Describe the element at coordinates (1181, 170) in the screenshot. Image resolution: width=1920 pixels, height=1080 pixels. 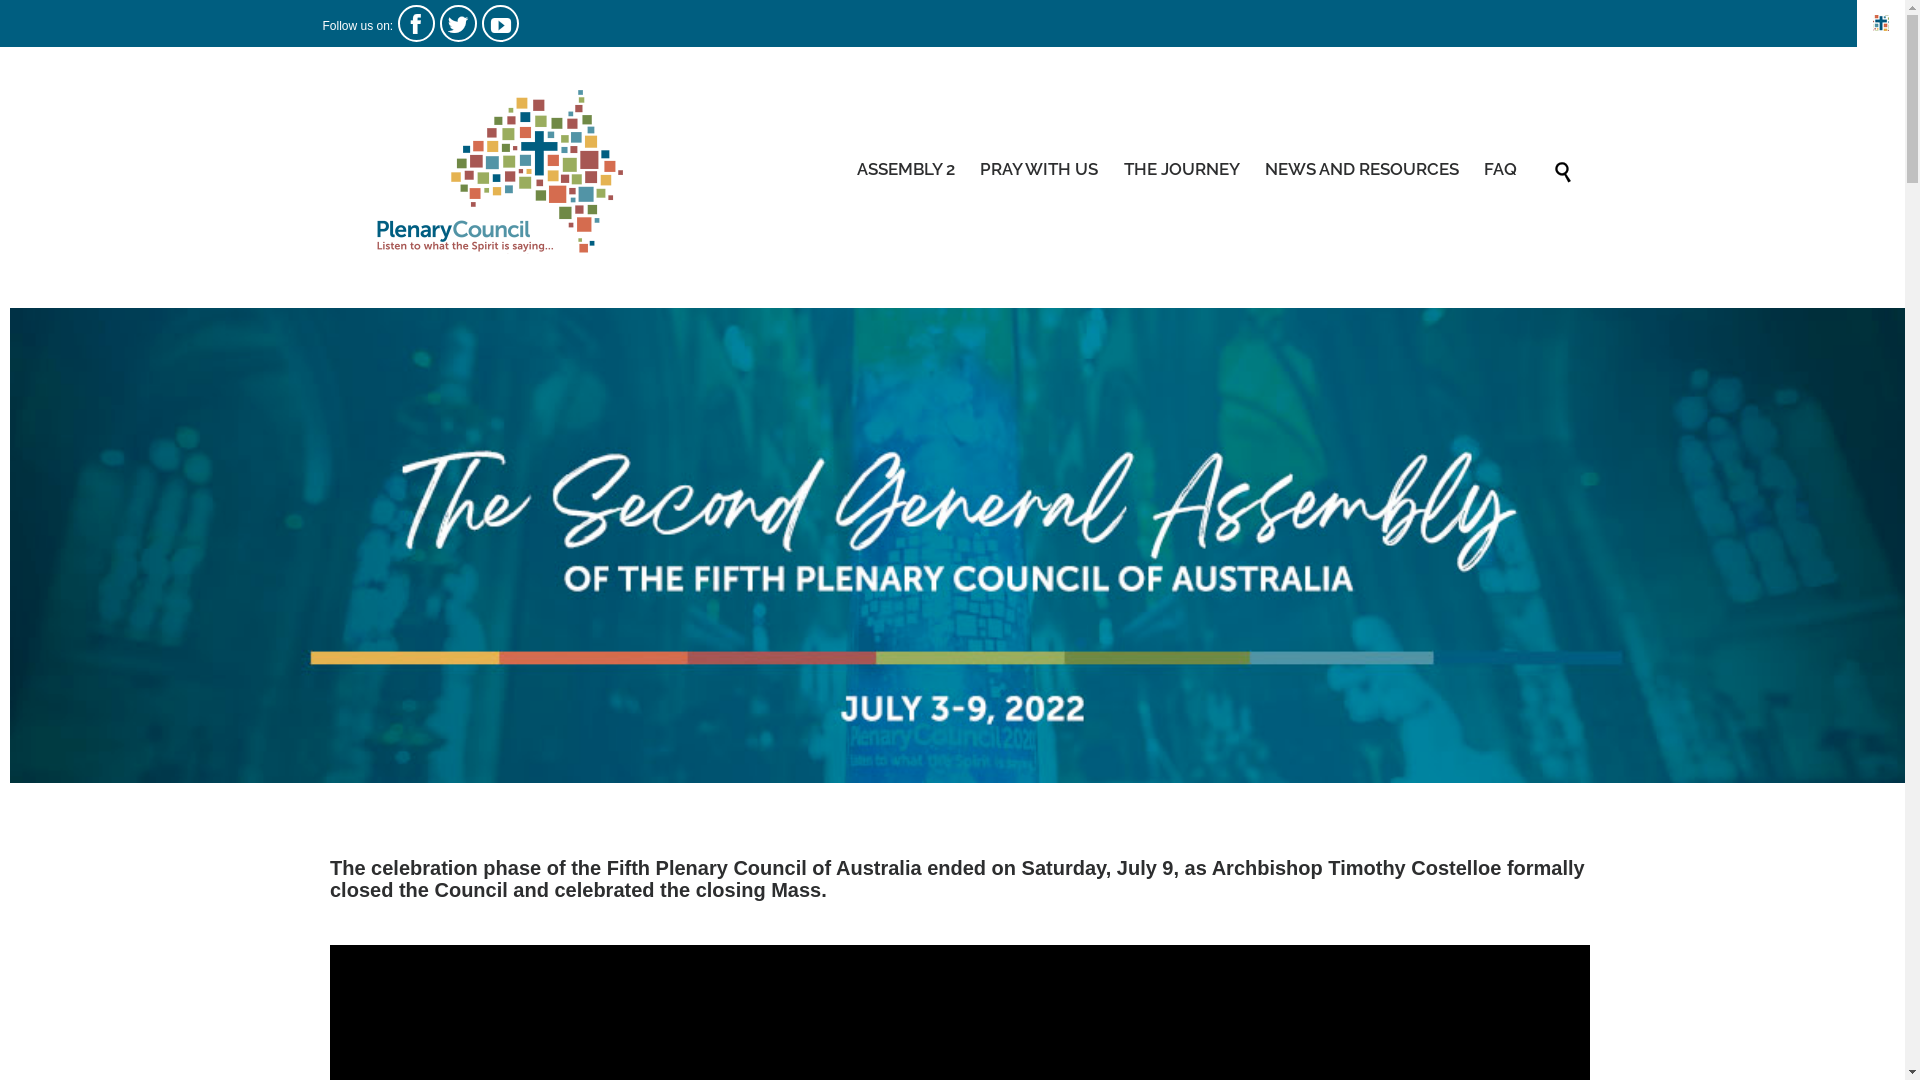
I see `THE JOURNEY` at that location.